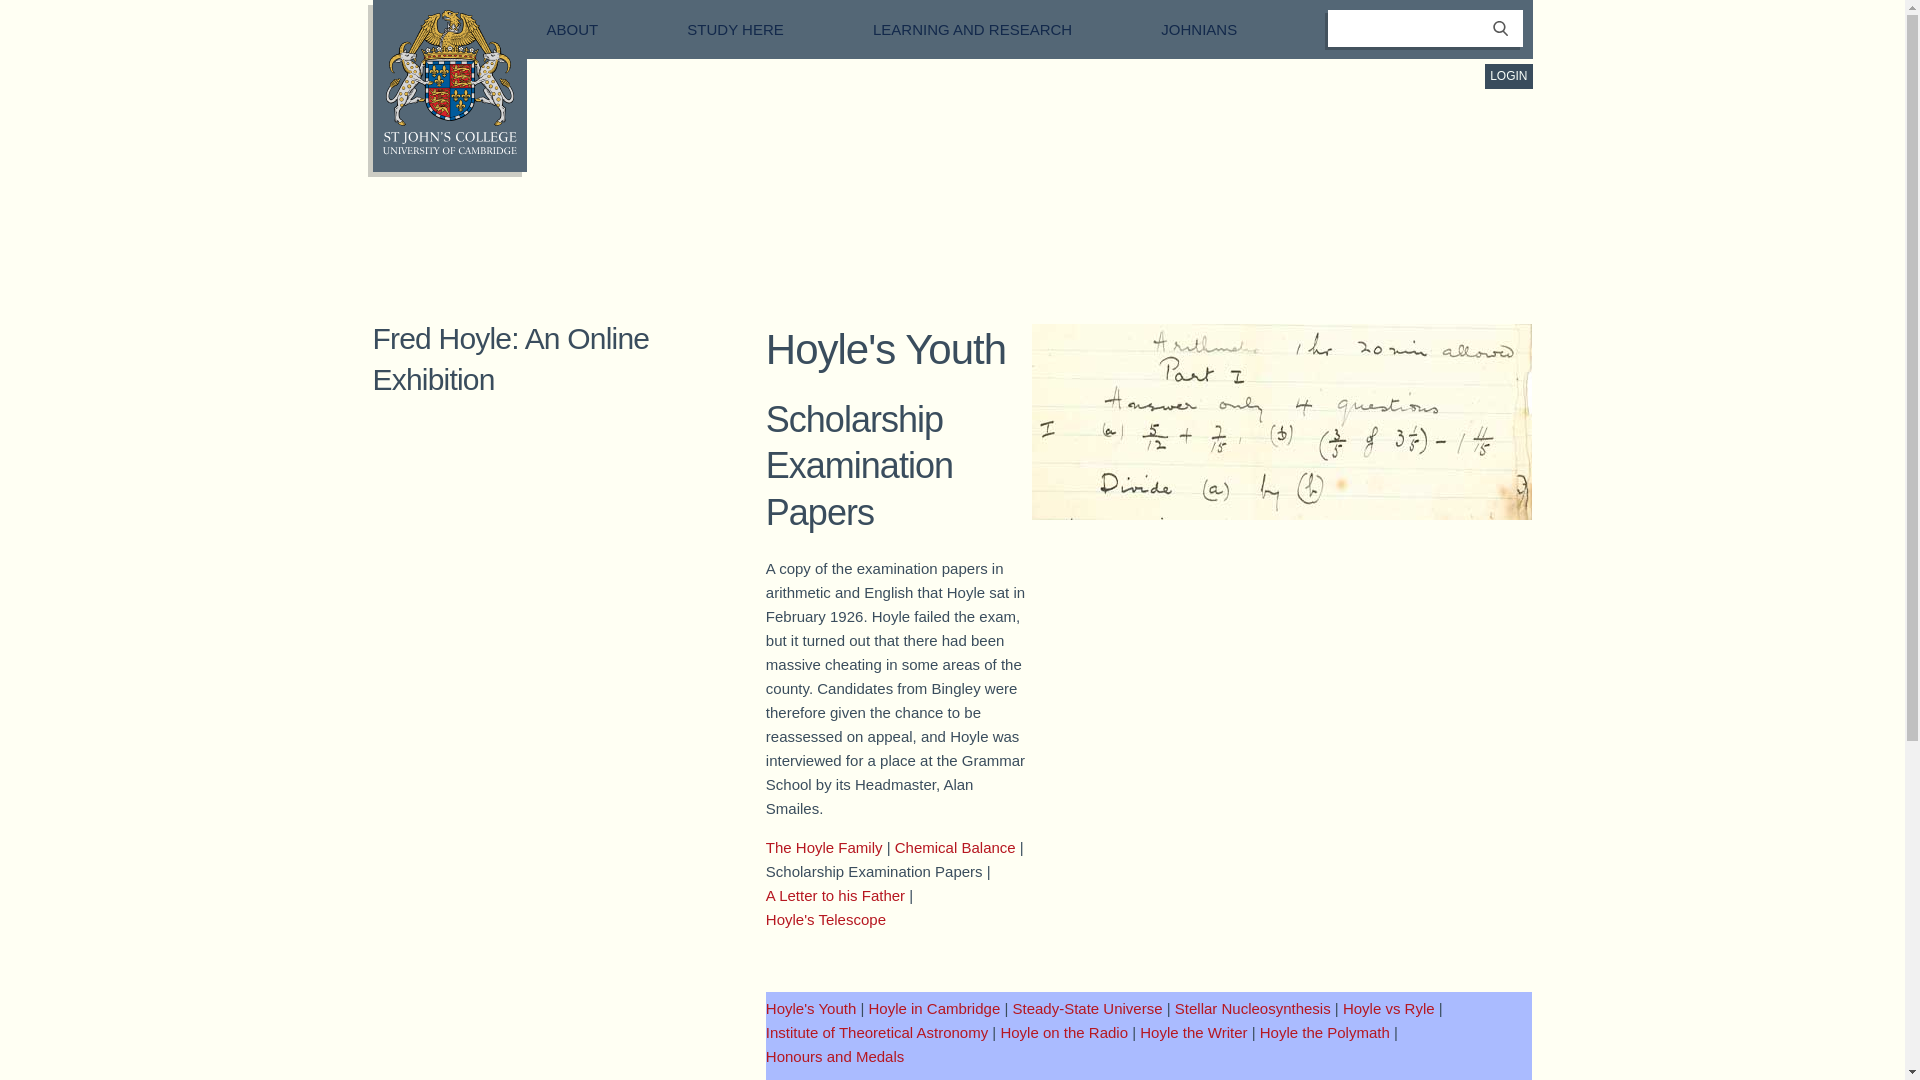 The height and width of the screenshot is (1080, 1920). What do you see at coordinates (594, 28) in the screenshot?
I see `ABOUT` at bounding box center [594, 28].